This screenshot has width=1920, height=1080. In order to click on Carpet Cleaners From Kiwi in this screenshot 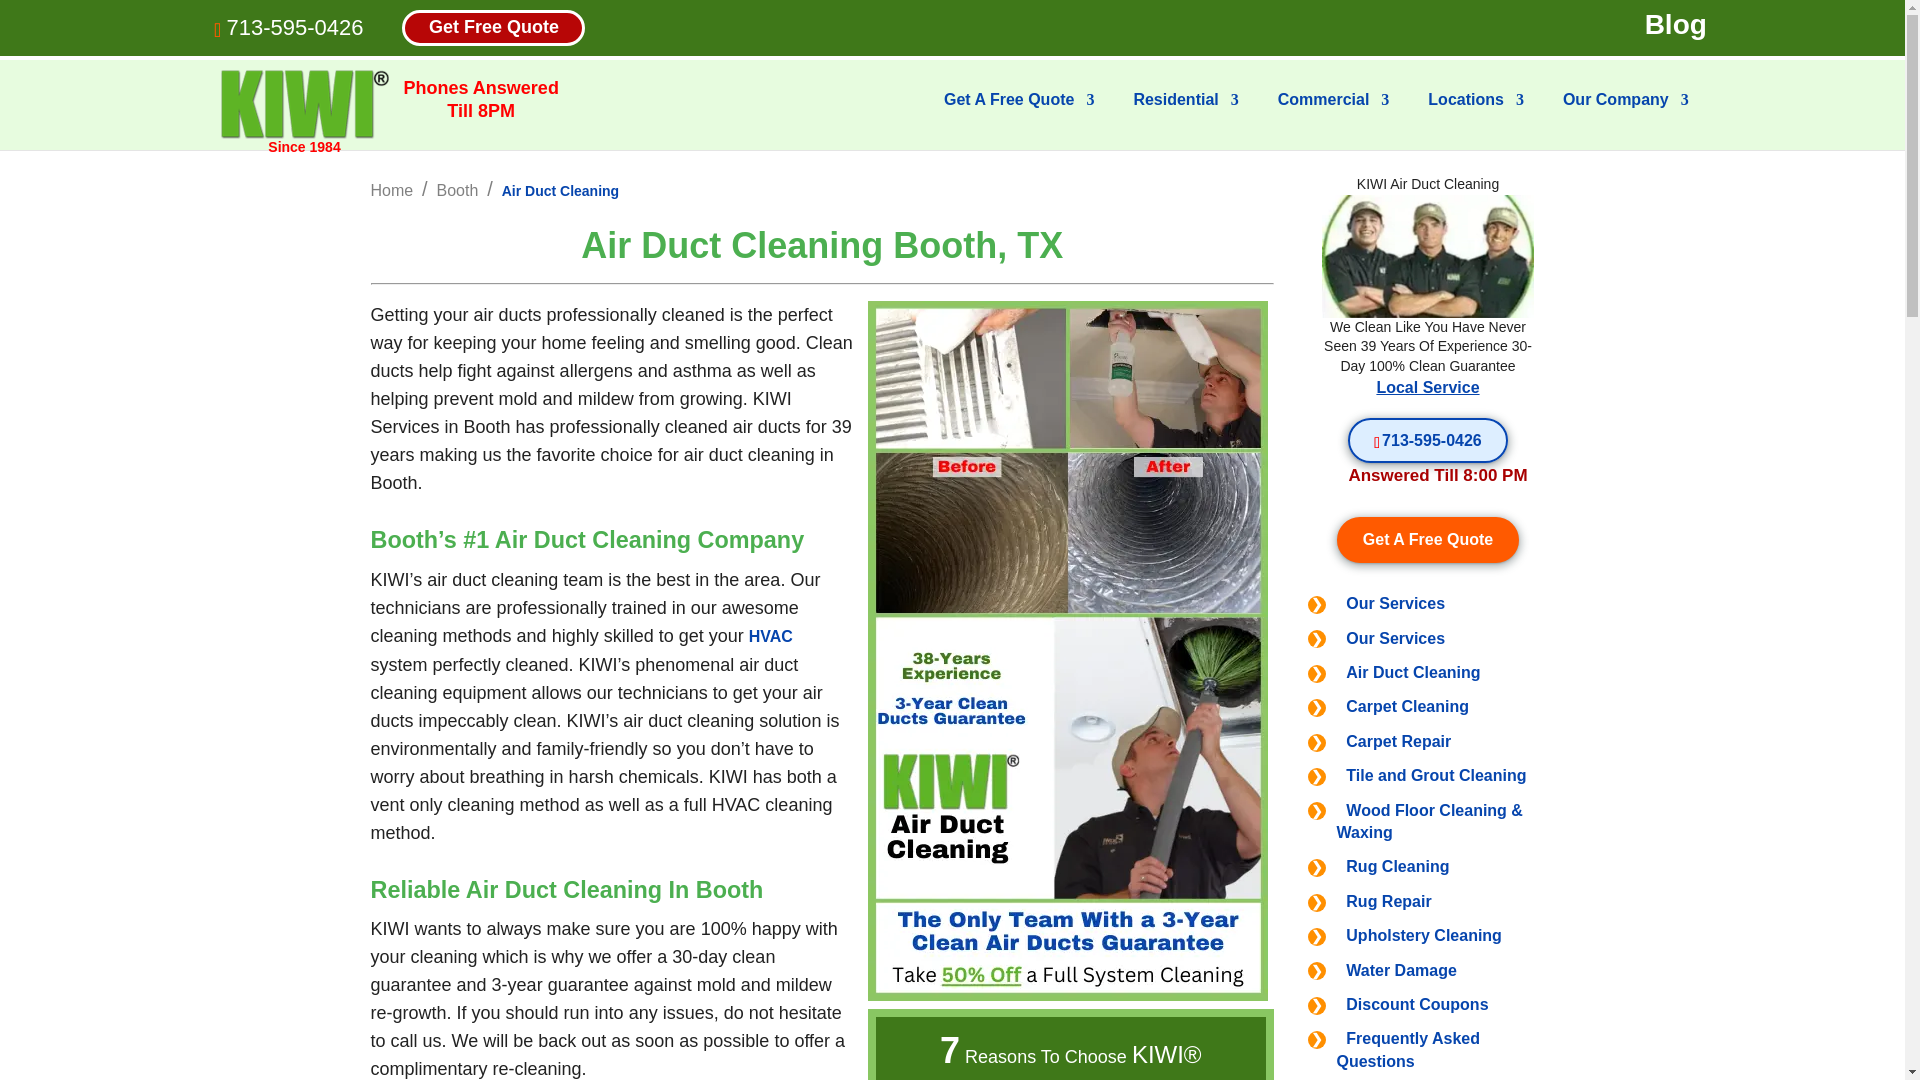, I will do `click(1428, 256)`.